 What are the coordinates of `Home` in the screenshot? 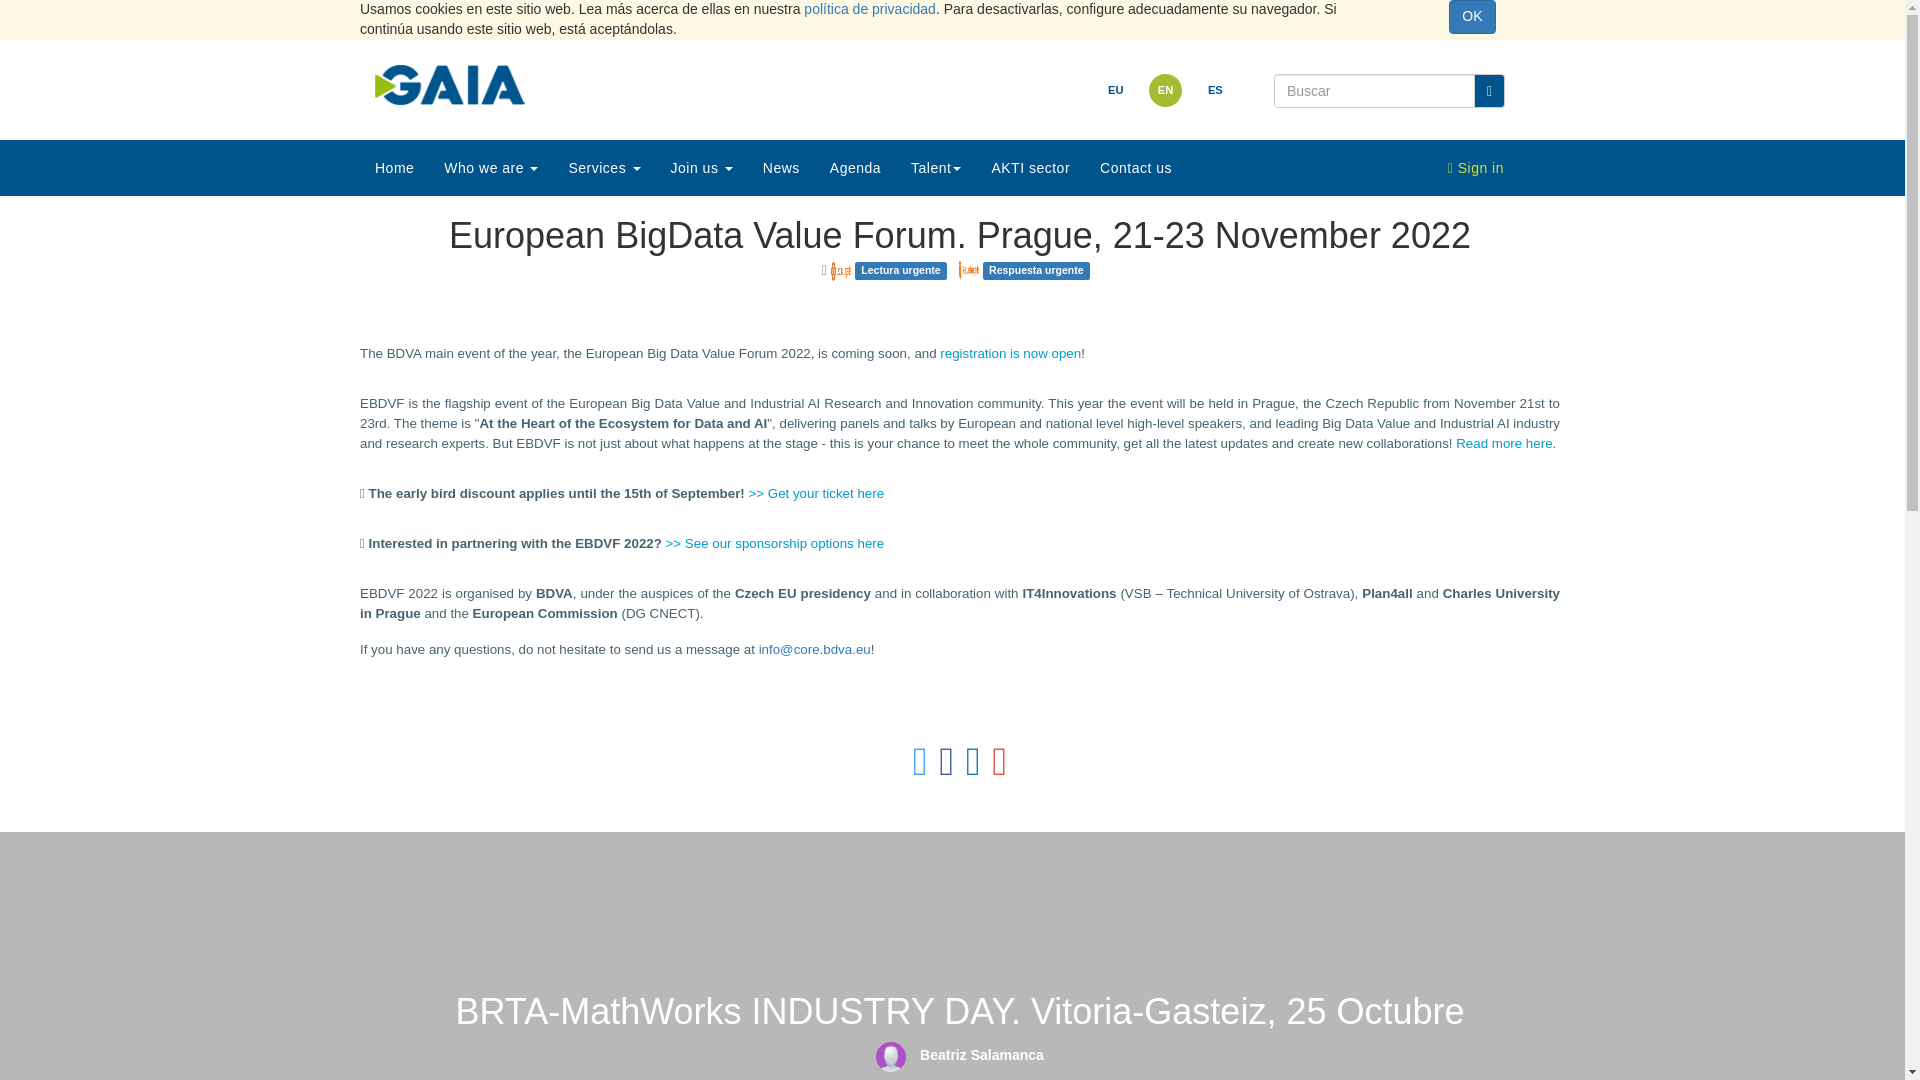 It's located at (394, 168).